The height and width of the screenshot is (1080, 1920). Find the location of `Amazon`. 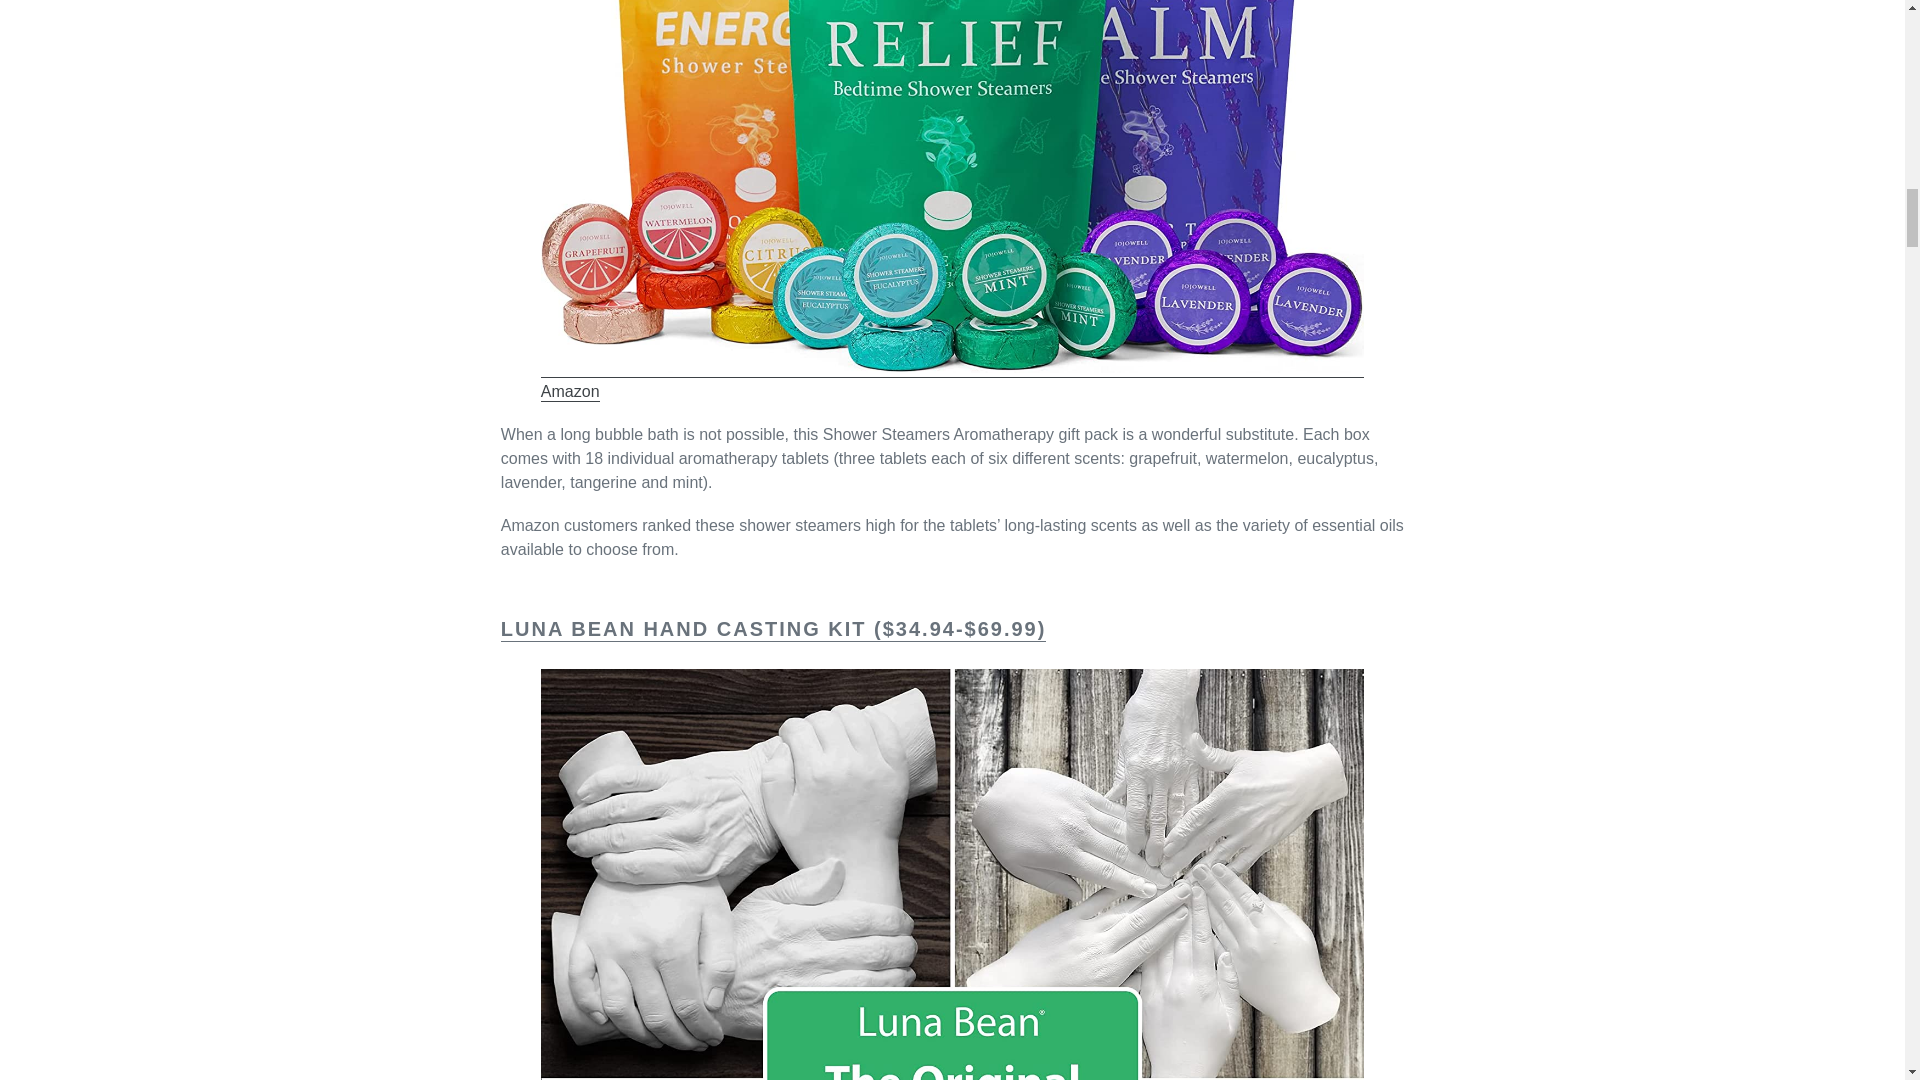

Amazon is located at coordinates (570, 391).